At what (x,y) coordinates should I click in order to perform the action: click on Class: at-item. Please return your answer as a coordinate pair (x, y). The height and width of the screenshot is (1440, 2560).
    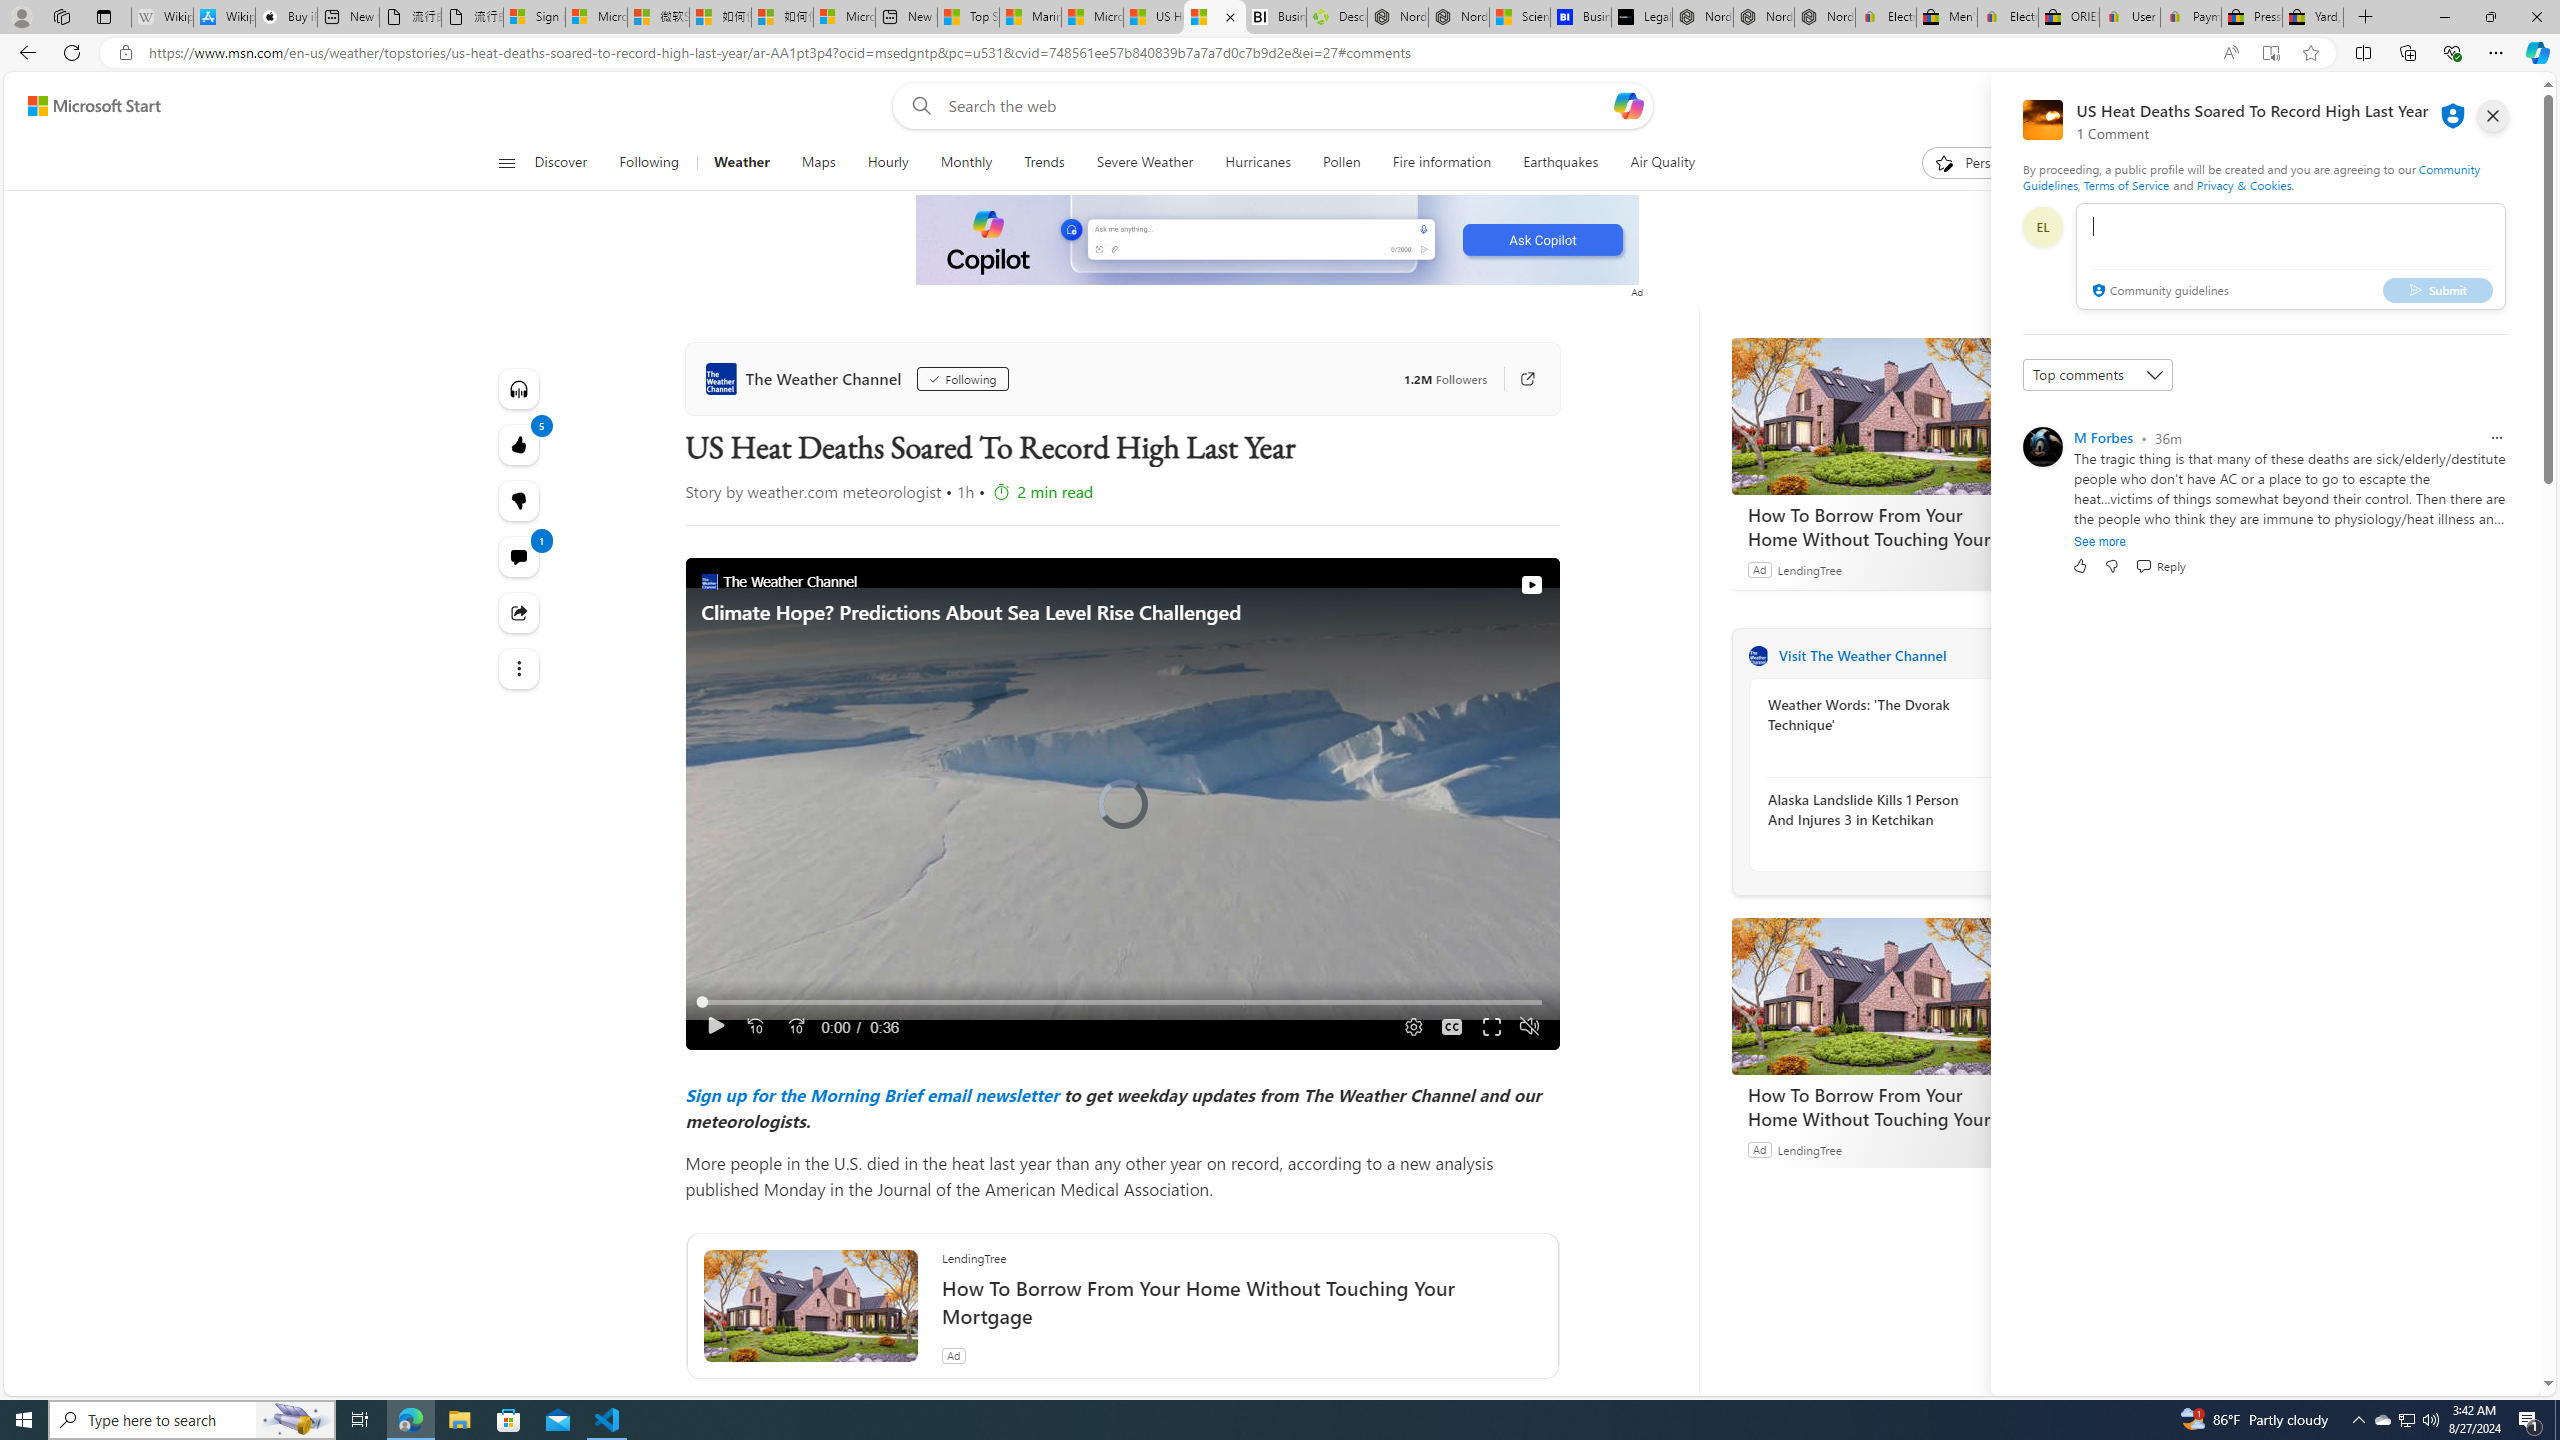
    Looking at the image, I should click on (520, 668).